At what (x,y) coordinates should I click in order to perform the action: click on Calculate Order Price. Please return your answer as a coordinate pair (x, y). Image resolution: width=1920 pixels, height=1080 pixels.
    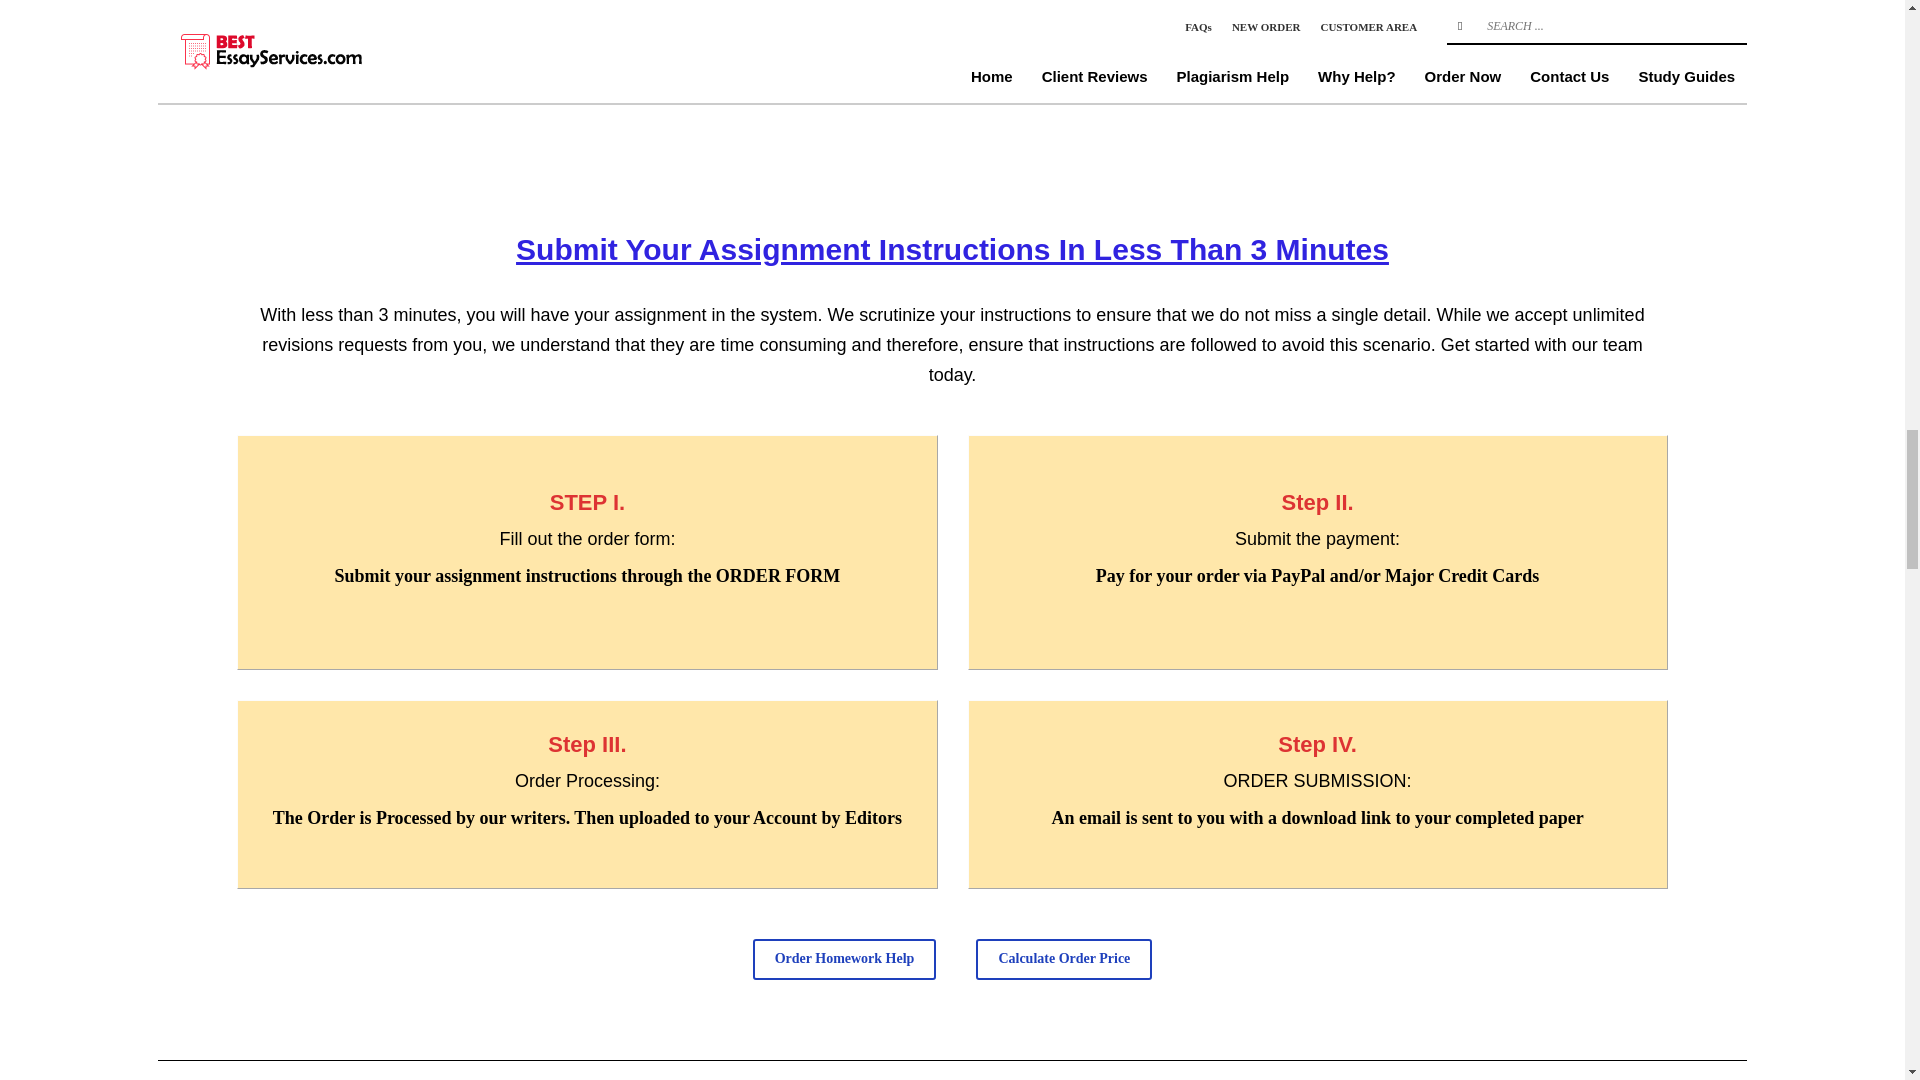
    Looking at the image, I should click on (1064, 958).